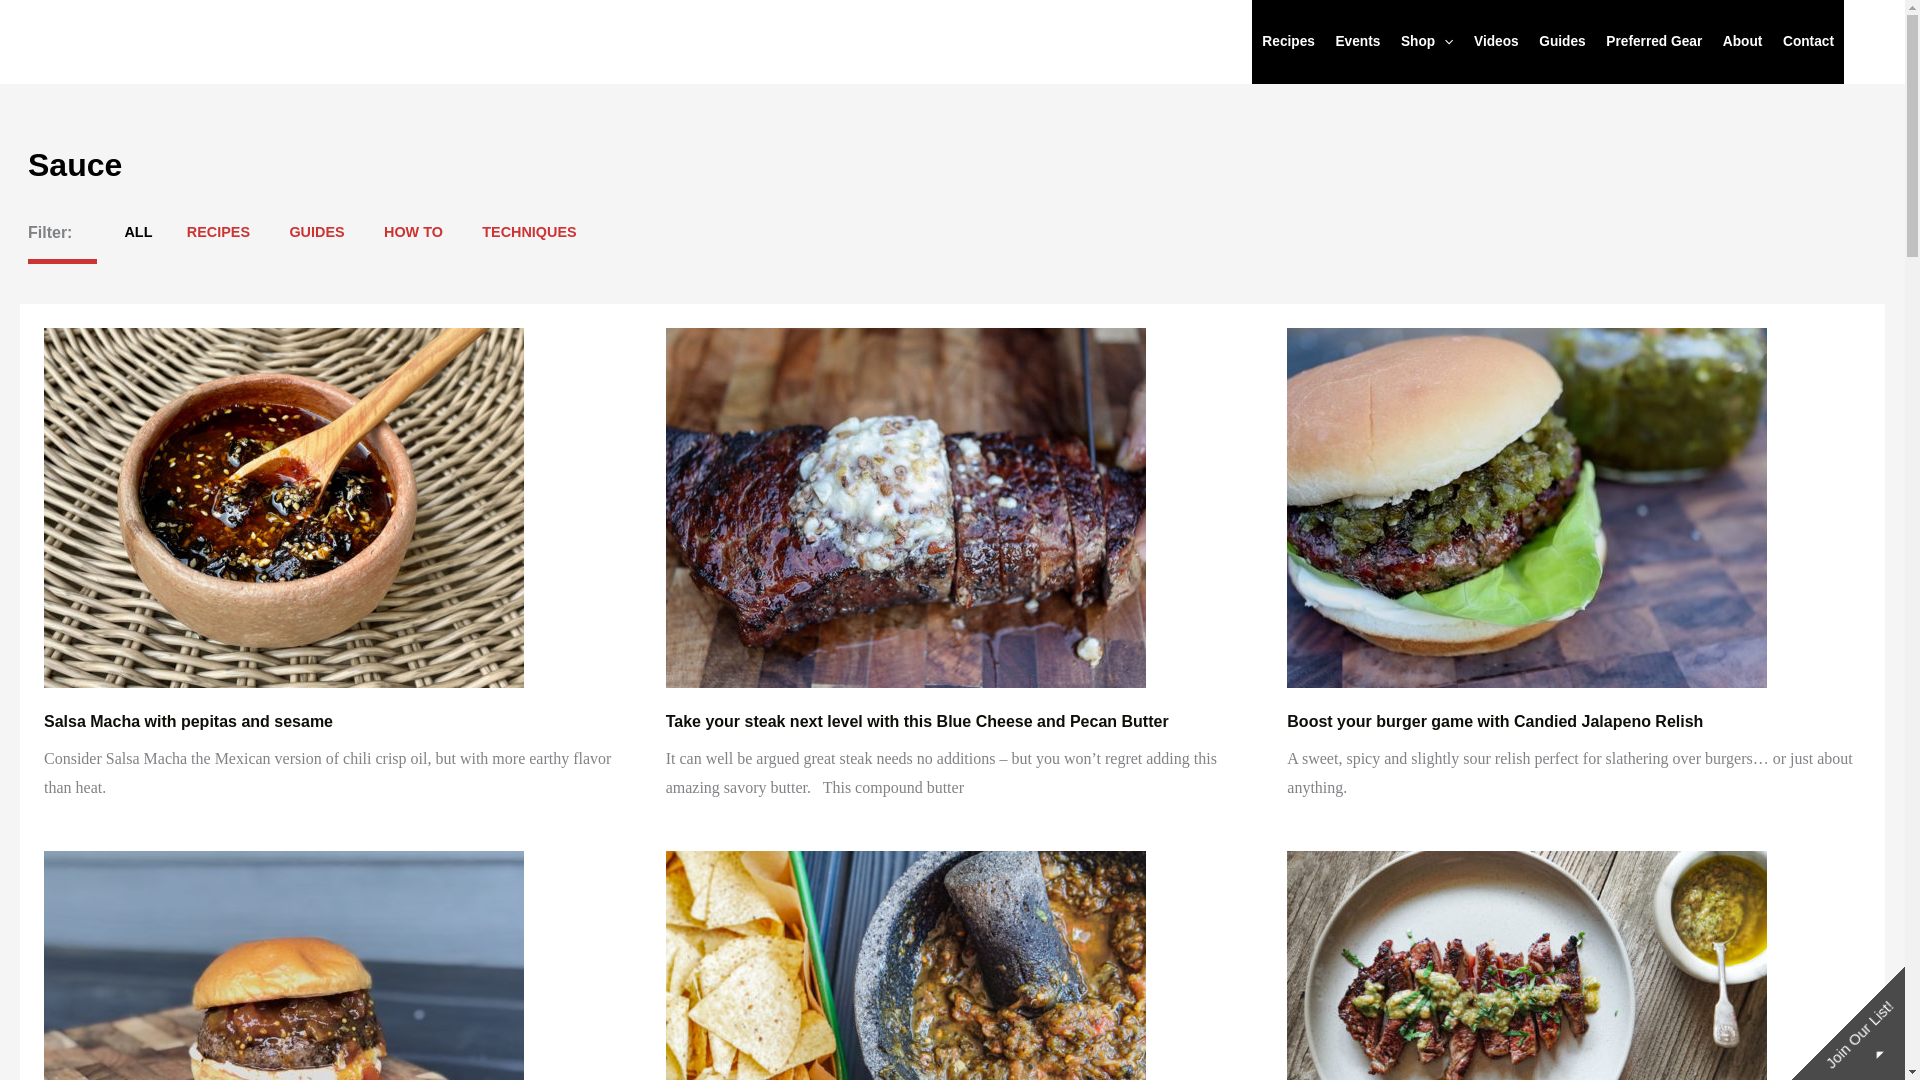 The width and height of the screenshot is (1920, 1080). Describe the element at coordinates (1496, 42) in the screenshot. I see `Videos` at that location.